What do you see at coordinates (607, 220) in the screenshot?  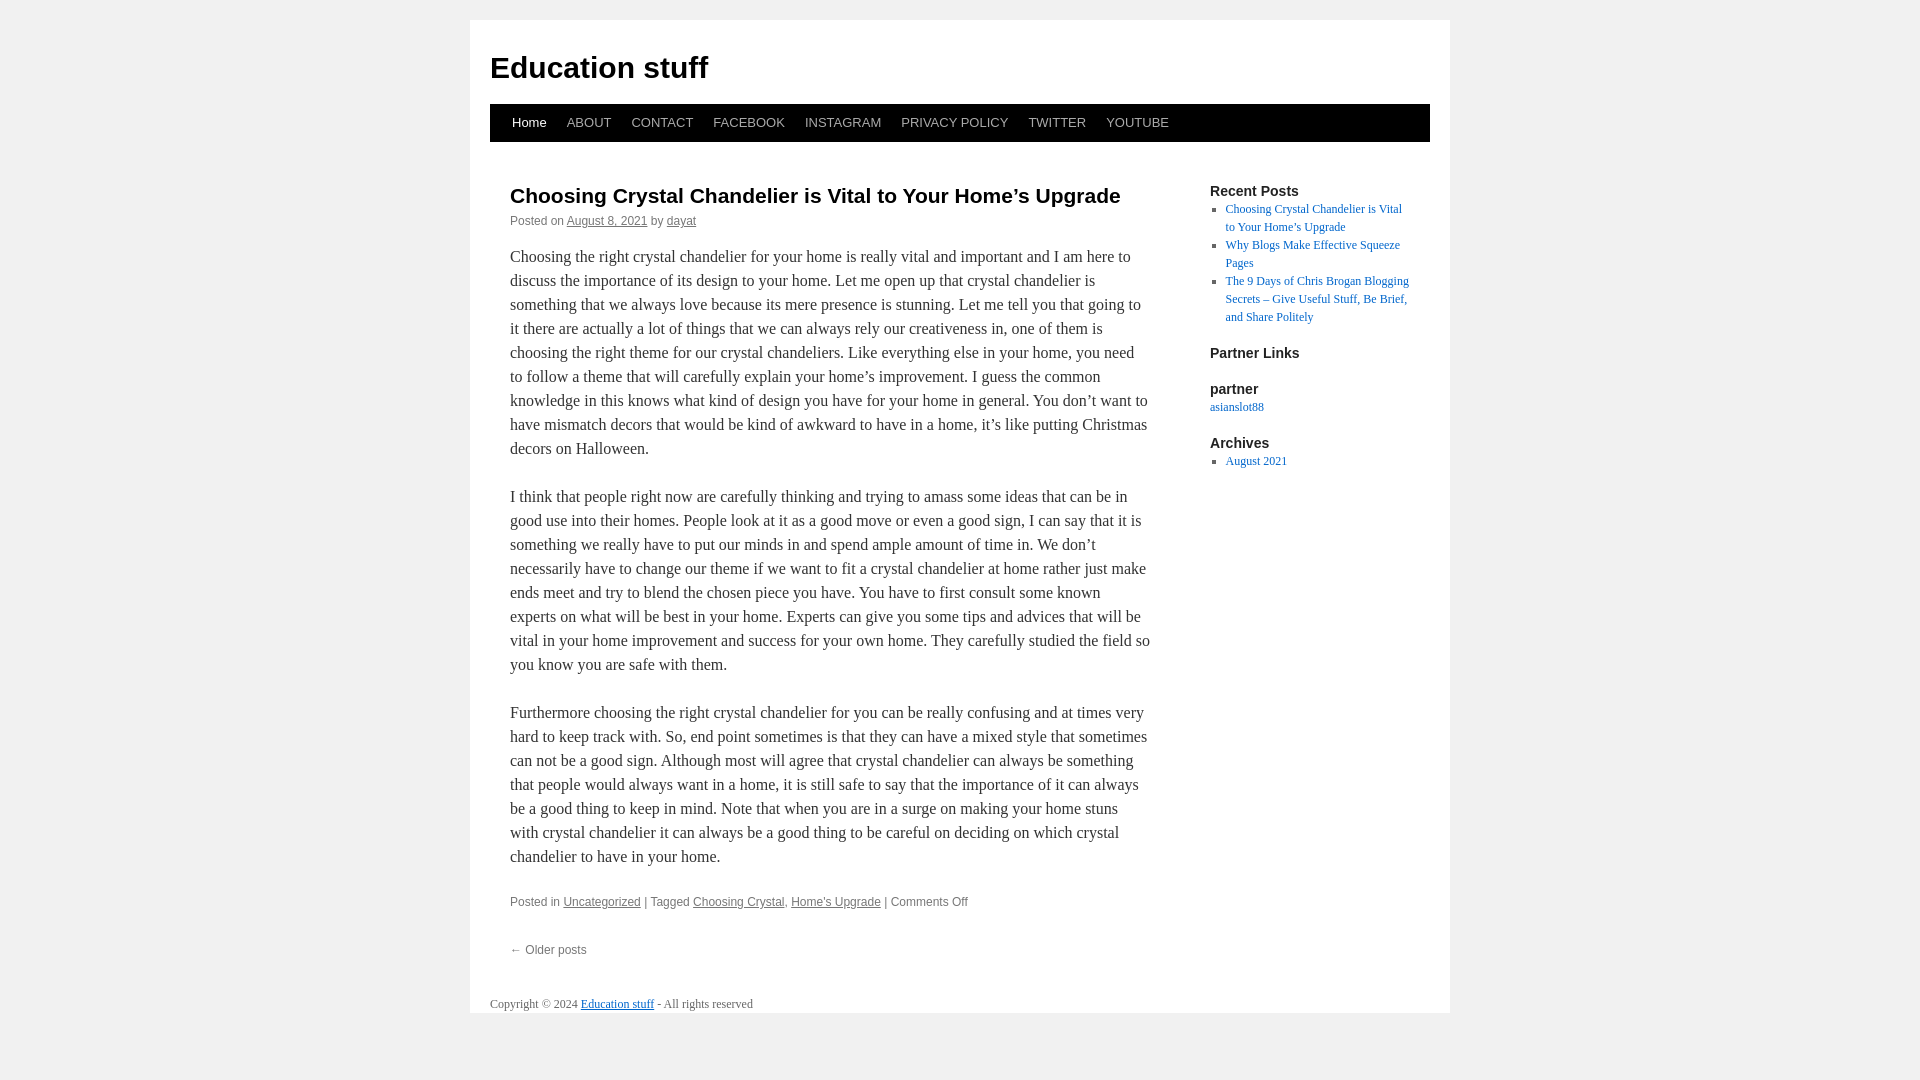 I see `August 8, 2021` at bounding box center [607, 220].